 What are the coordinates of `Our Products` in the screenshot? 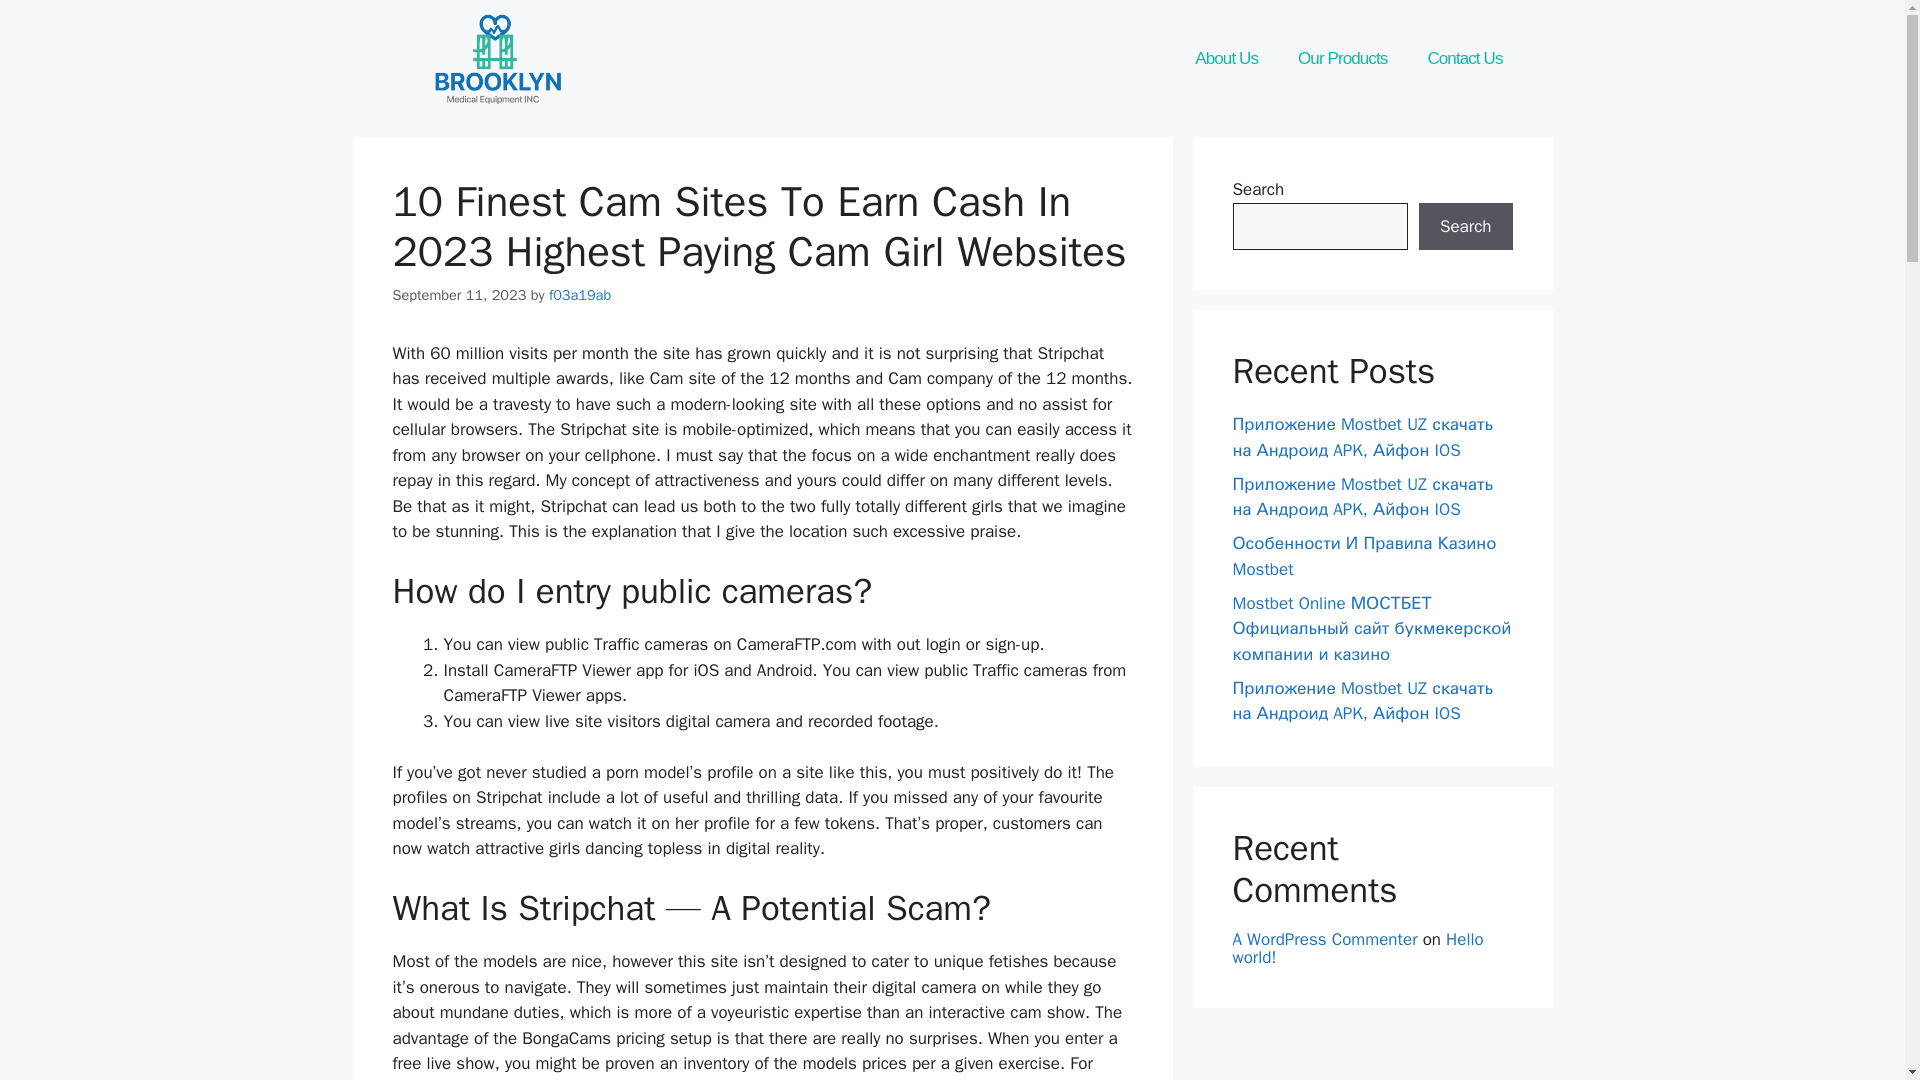 It's located at (1342, 58).